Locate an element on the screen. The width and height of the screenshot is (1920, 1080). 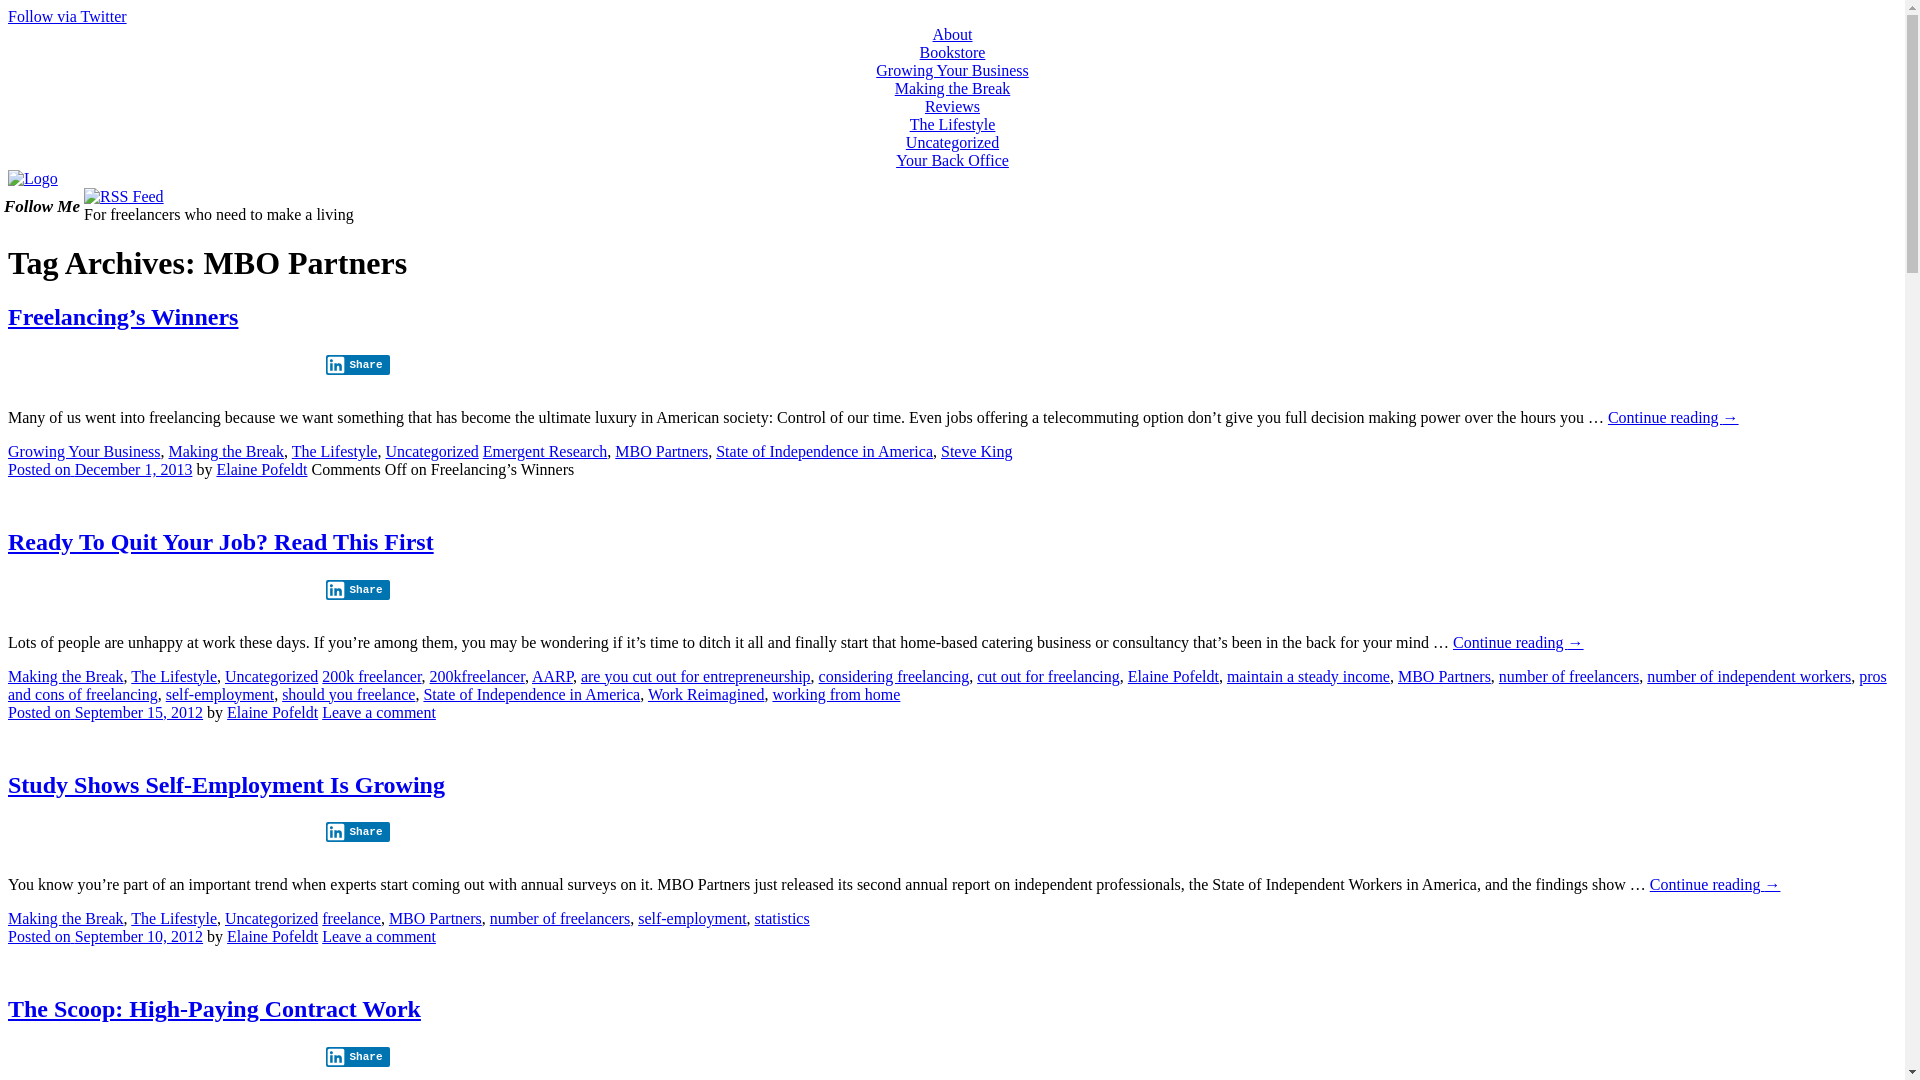
State of Independence in America is located at coordinates (532, 694).